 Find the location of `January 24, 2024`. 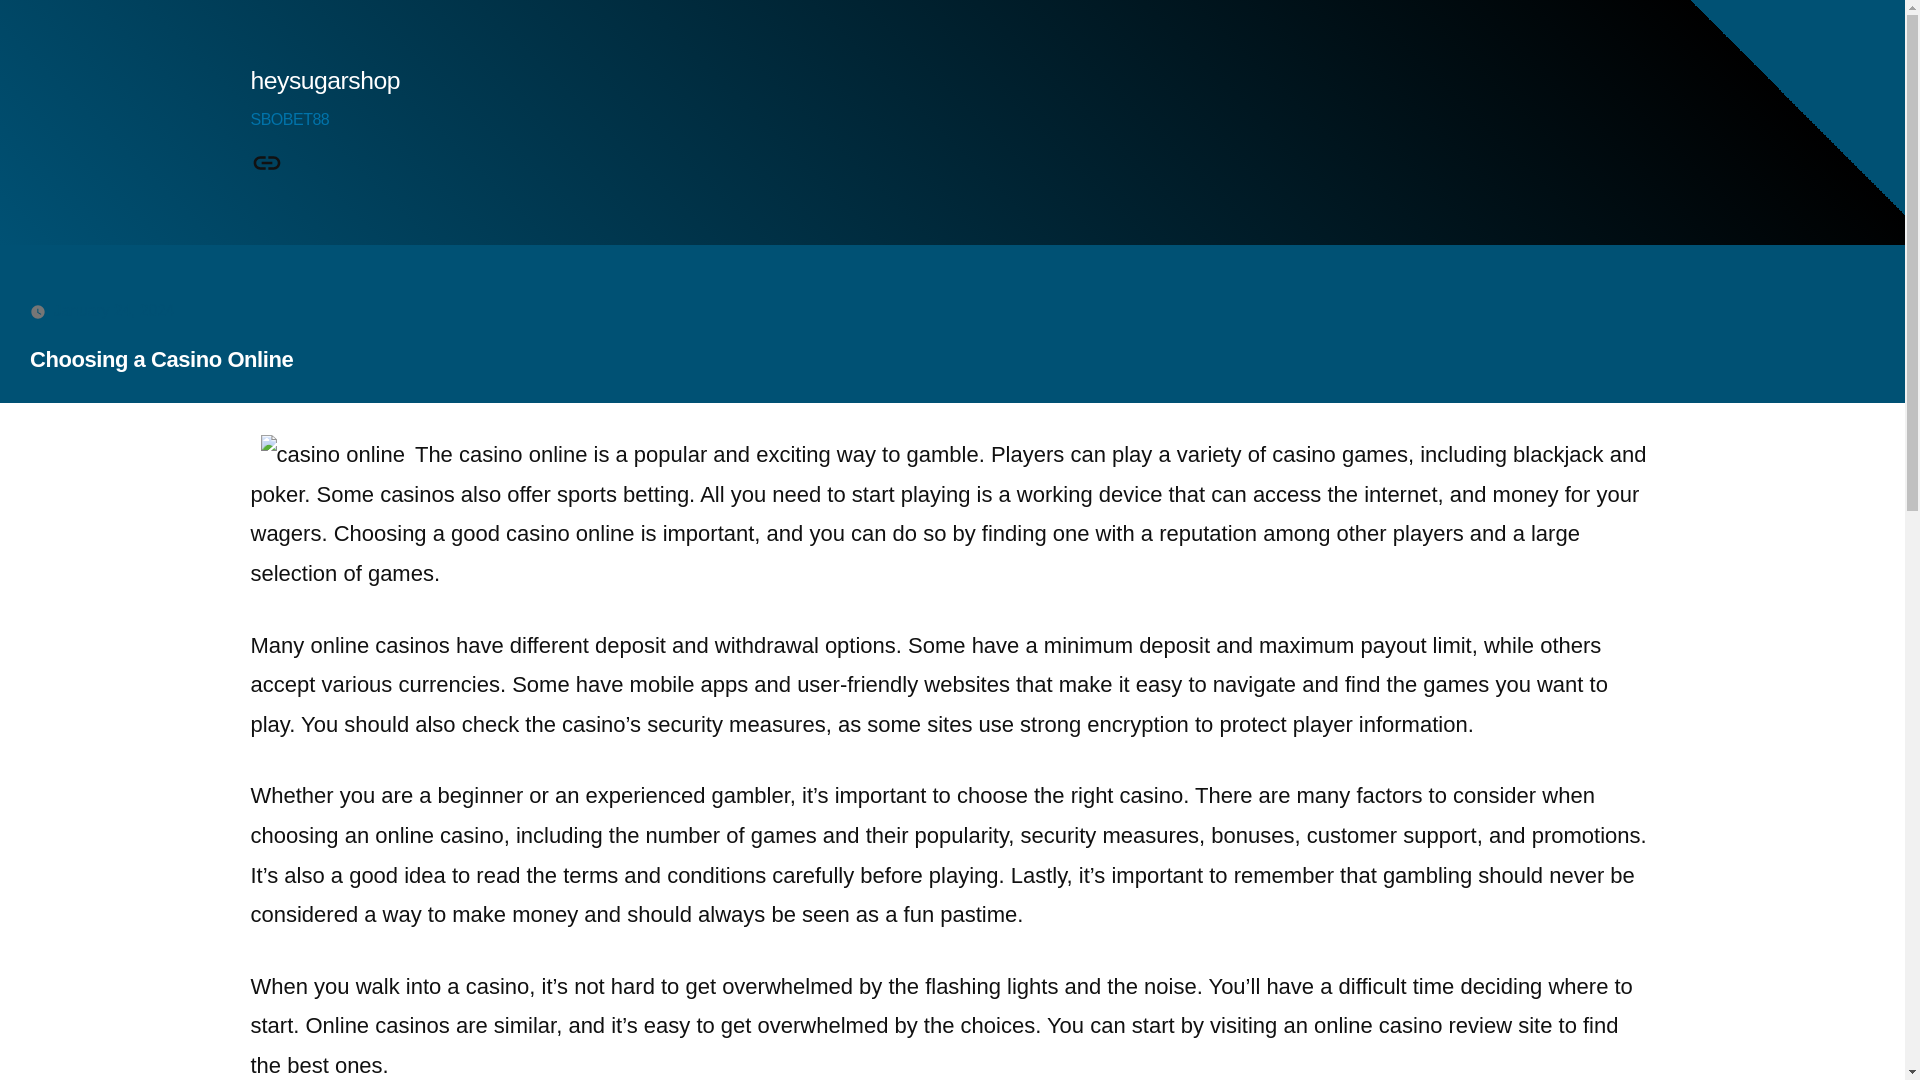

January 24, 2024 is located at coordinates (114, 310).